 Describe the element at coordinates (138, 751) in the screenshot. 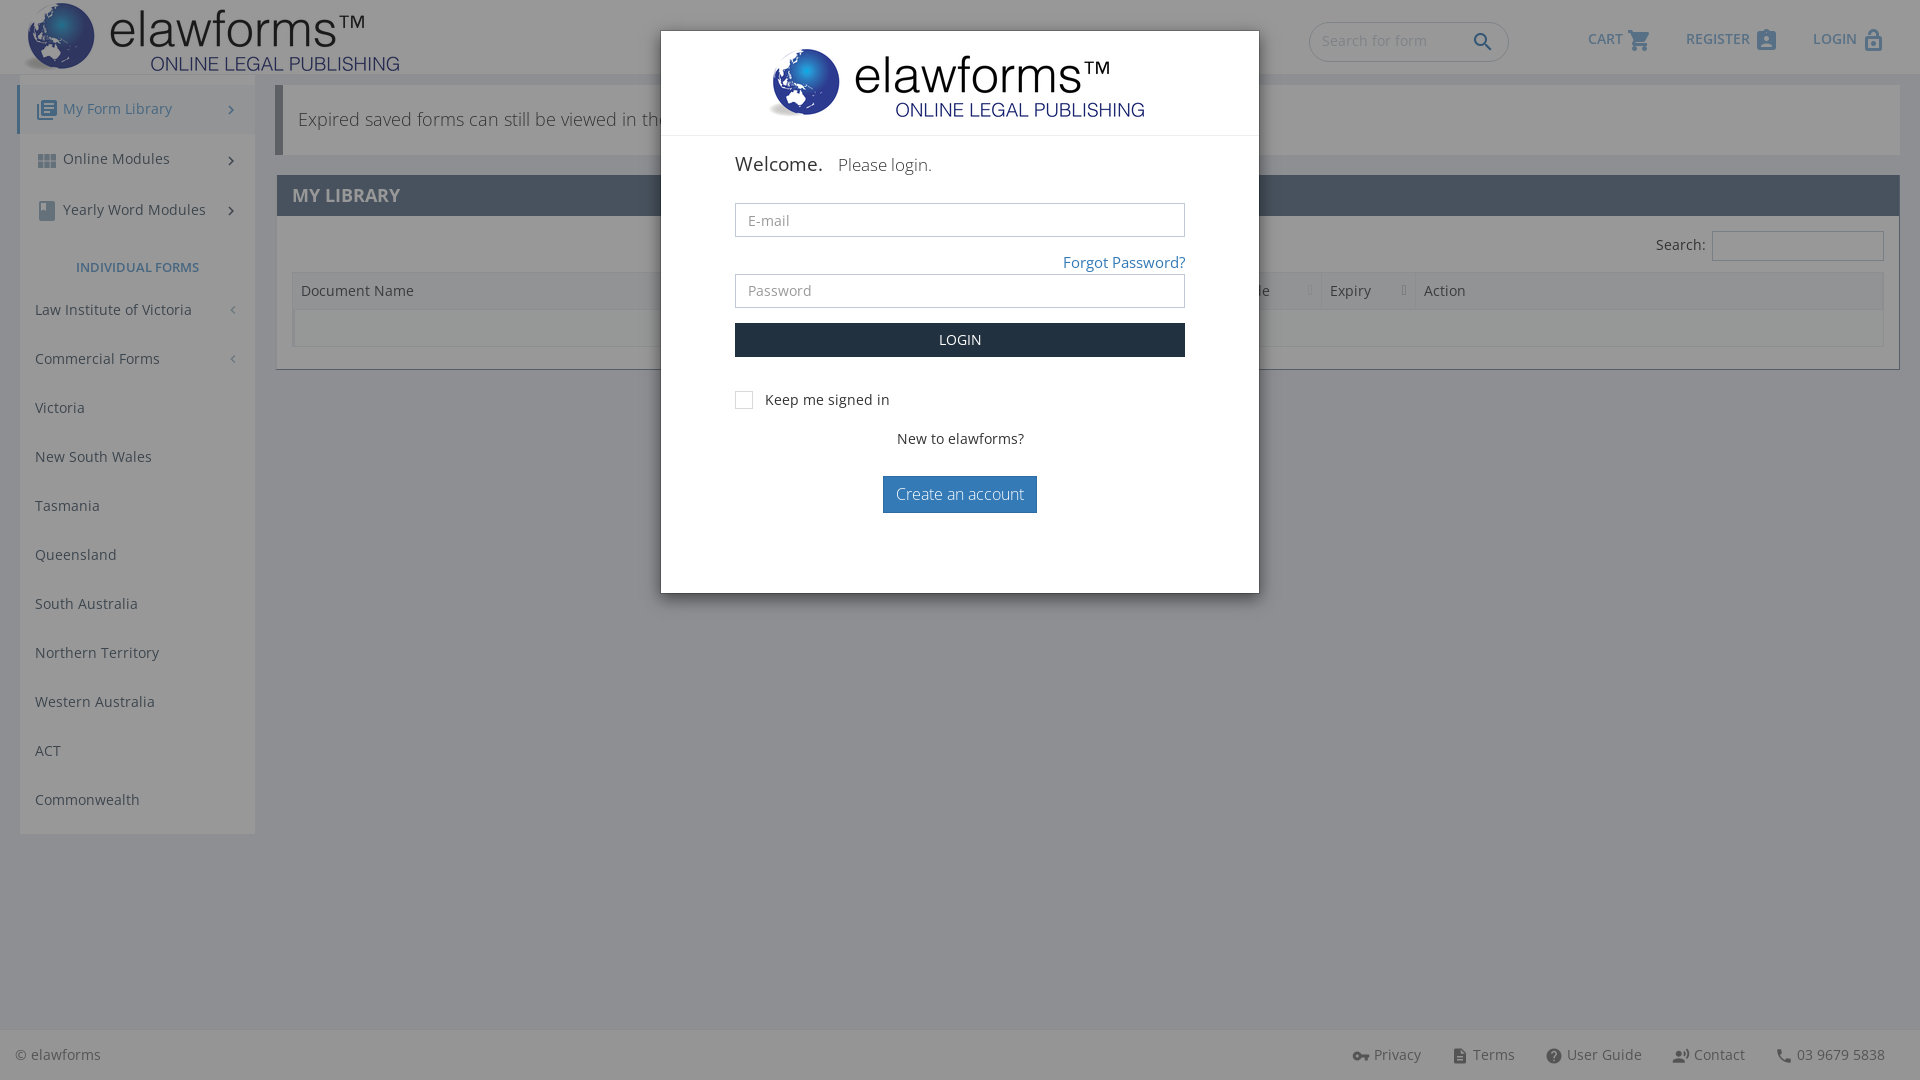

I see `ACT` at that location.